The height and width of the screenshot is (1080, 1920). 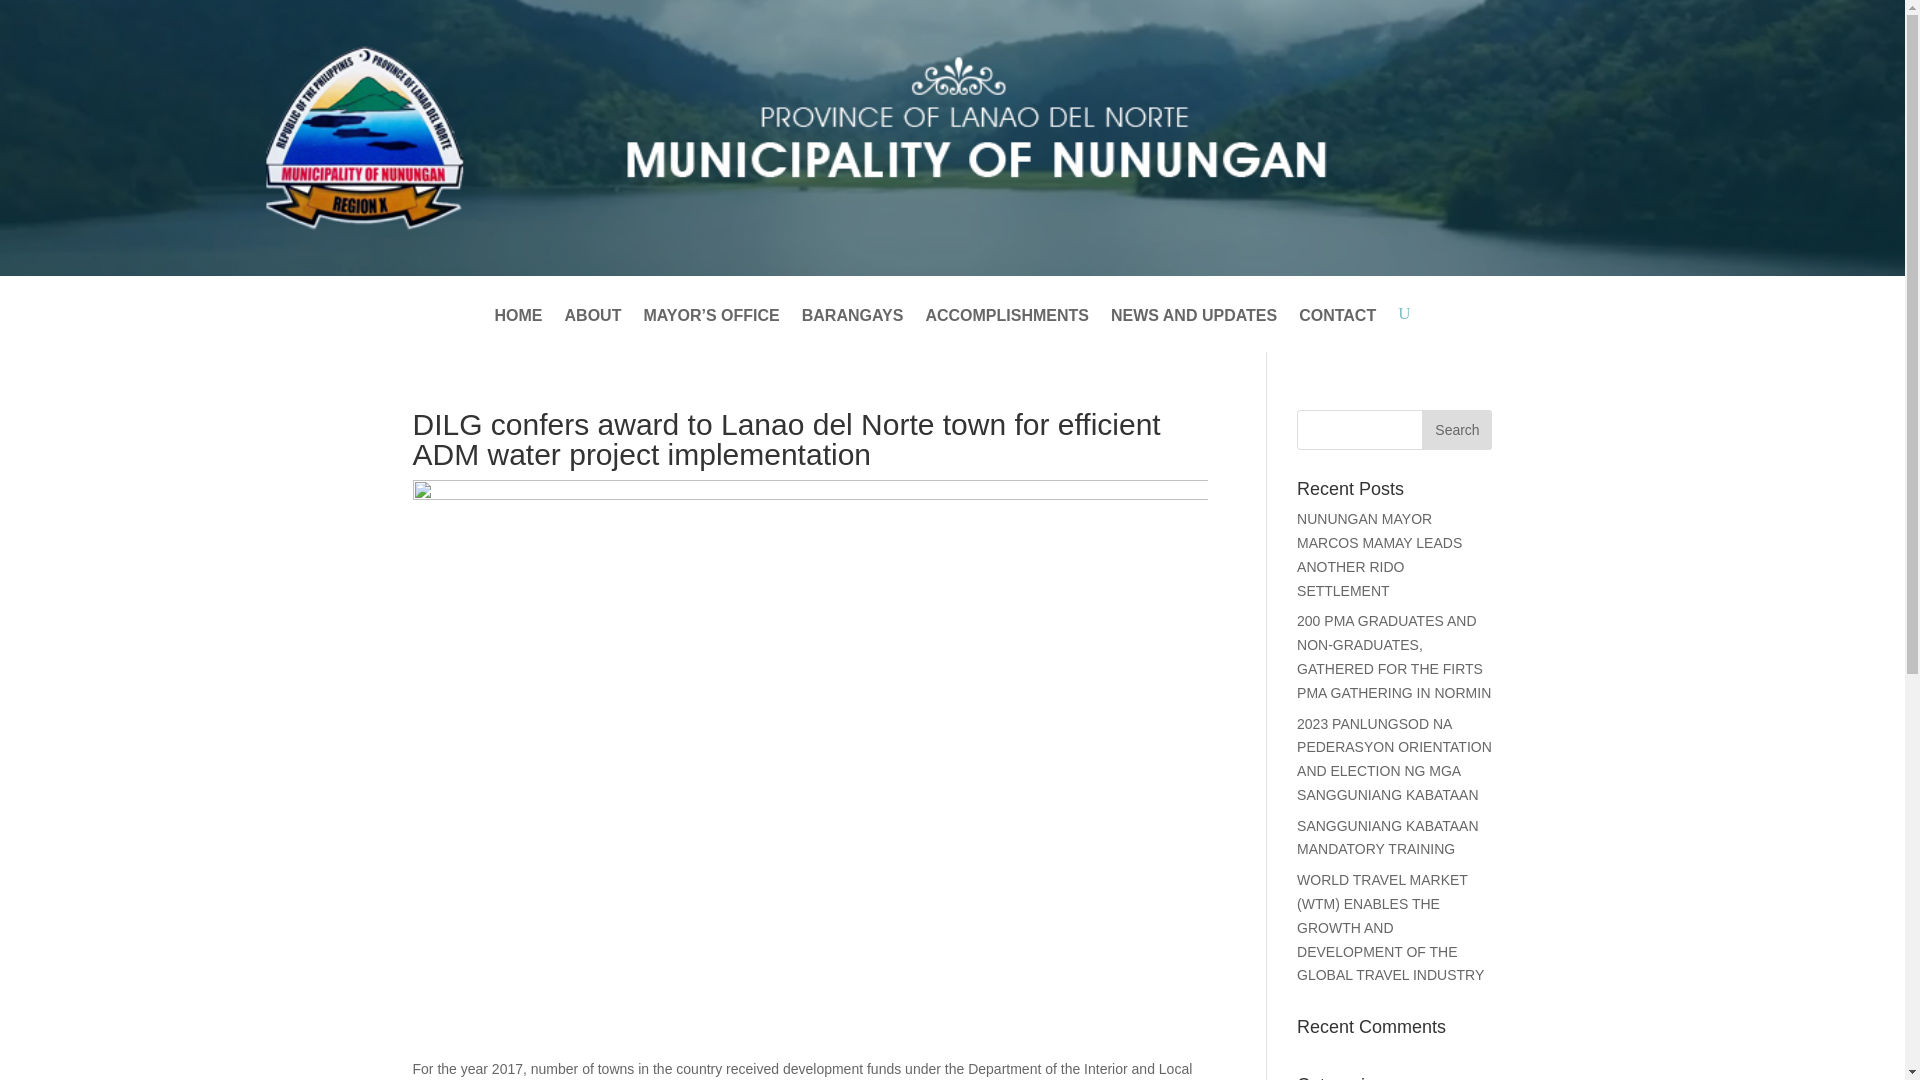 I want to click on NEWS AND UPDATES, so click(x=1194, y=330).